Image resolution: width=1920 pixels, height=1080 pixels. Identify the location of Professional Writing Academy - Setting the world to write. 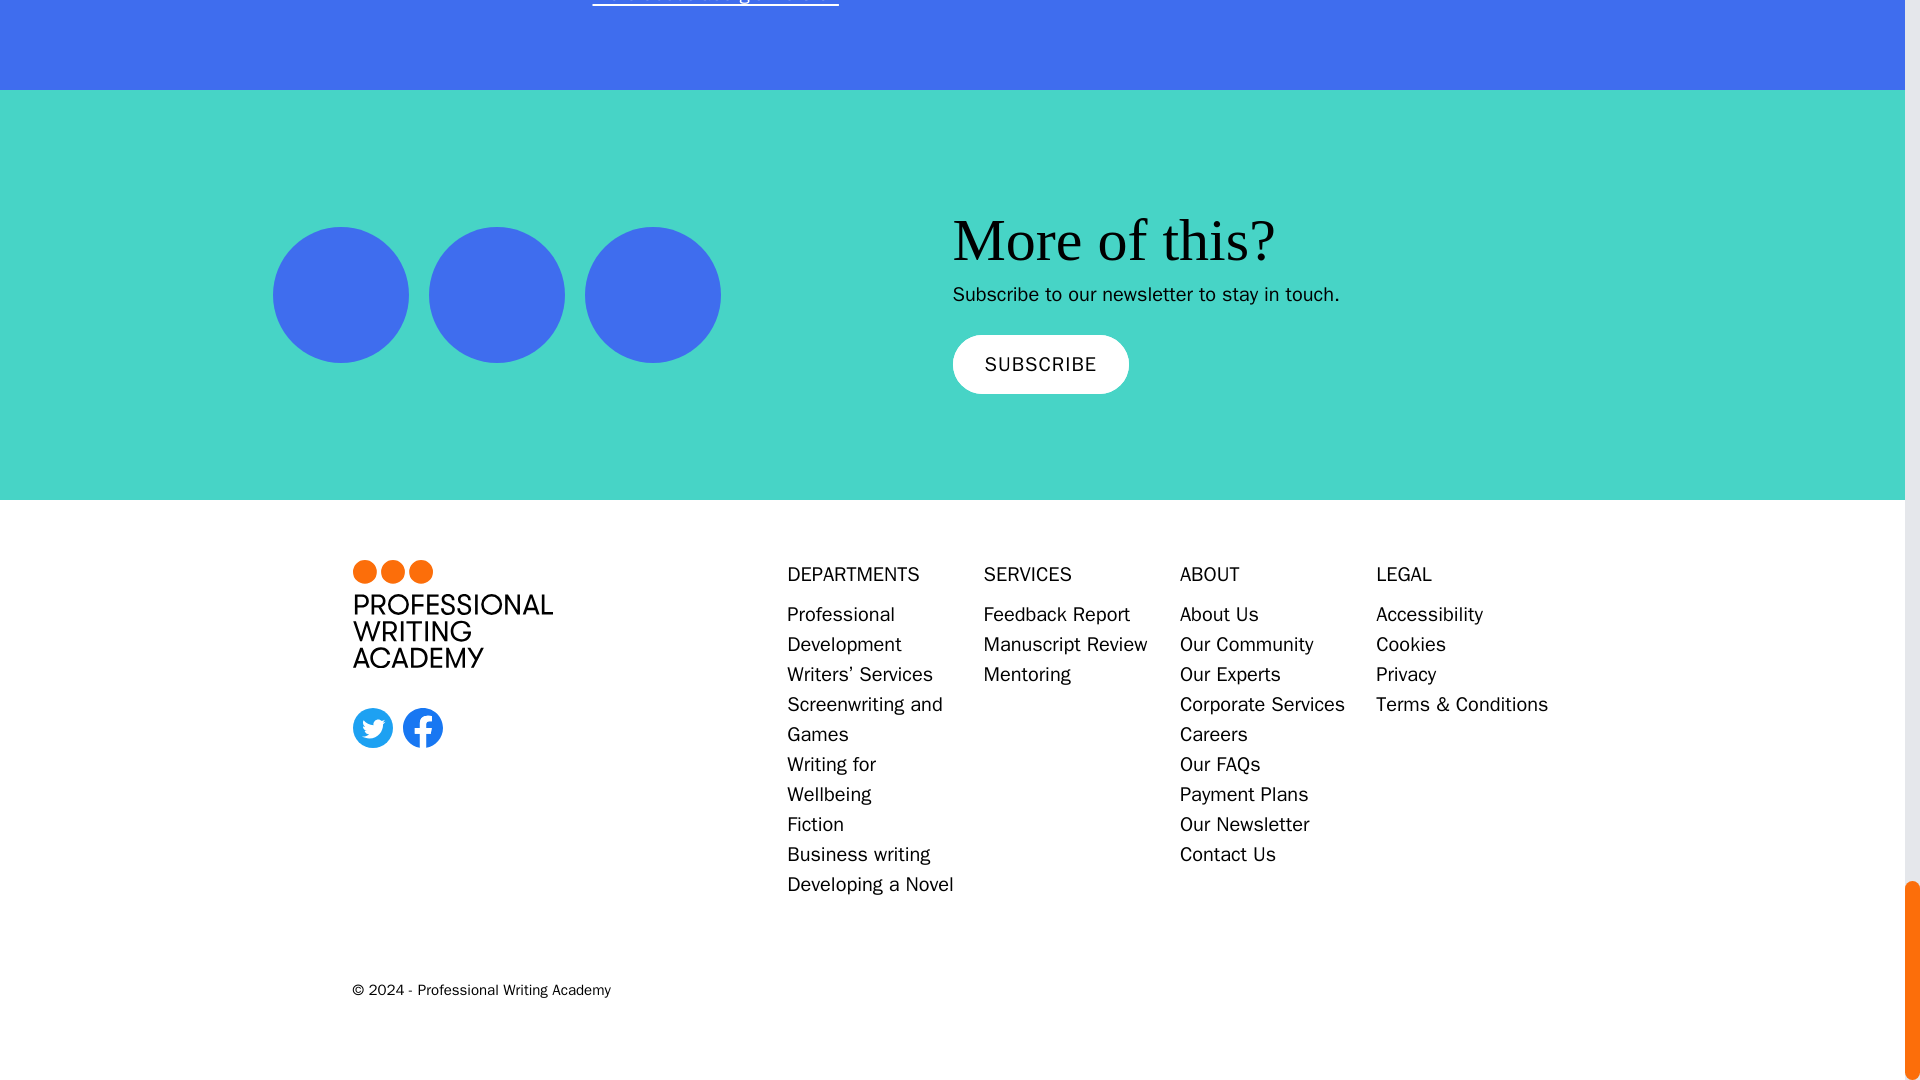
(508, 614).